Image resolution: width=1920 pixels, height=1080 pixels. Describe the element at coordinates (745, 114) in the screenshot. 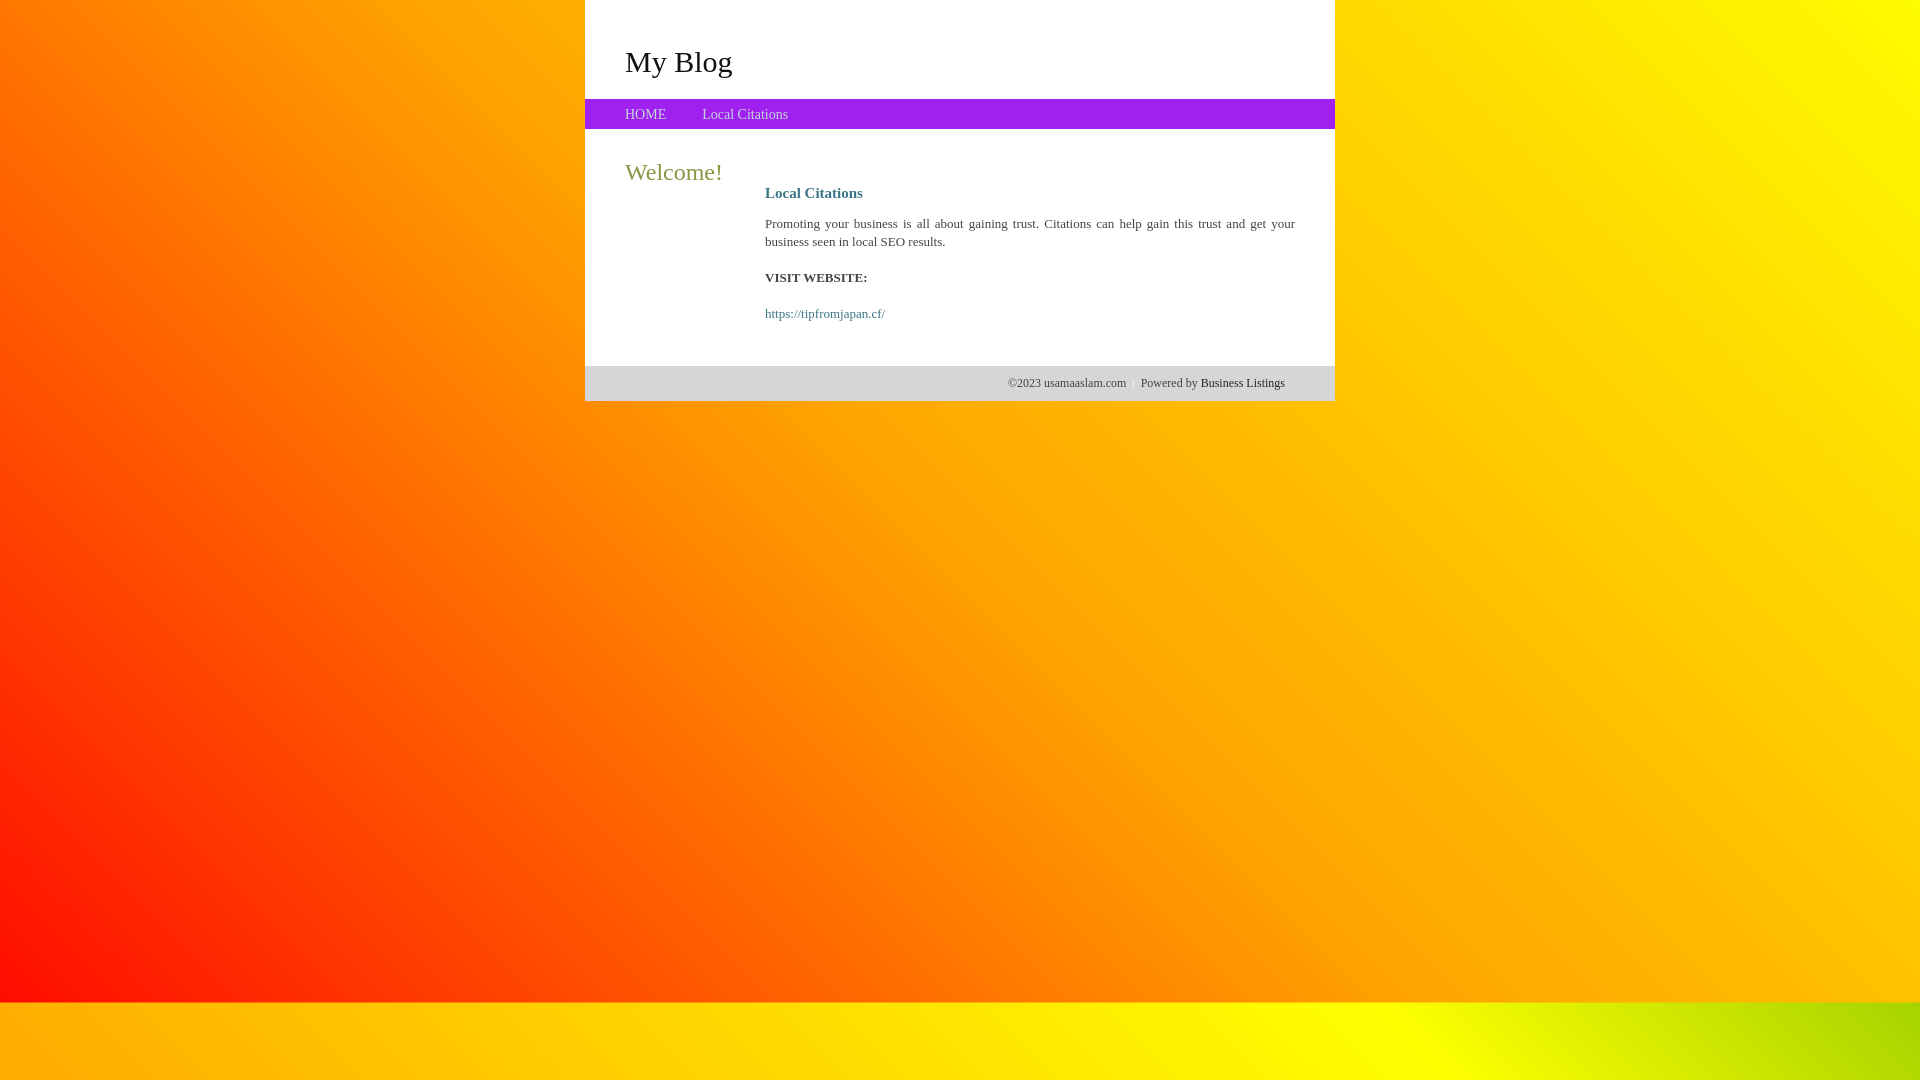

I see `Local Citations` at that location.